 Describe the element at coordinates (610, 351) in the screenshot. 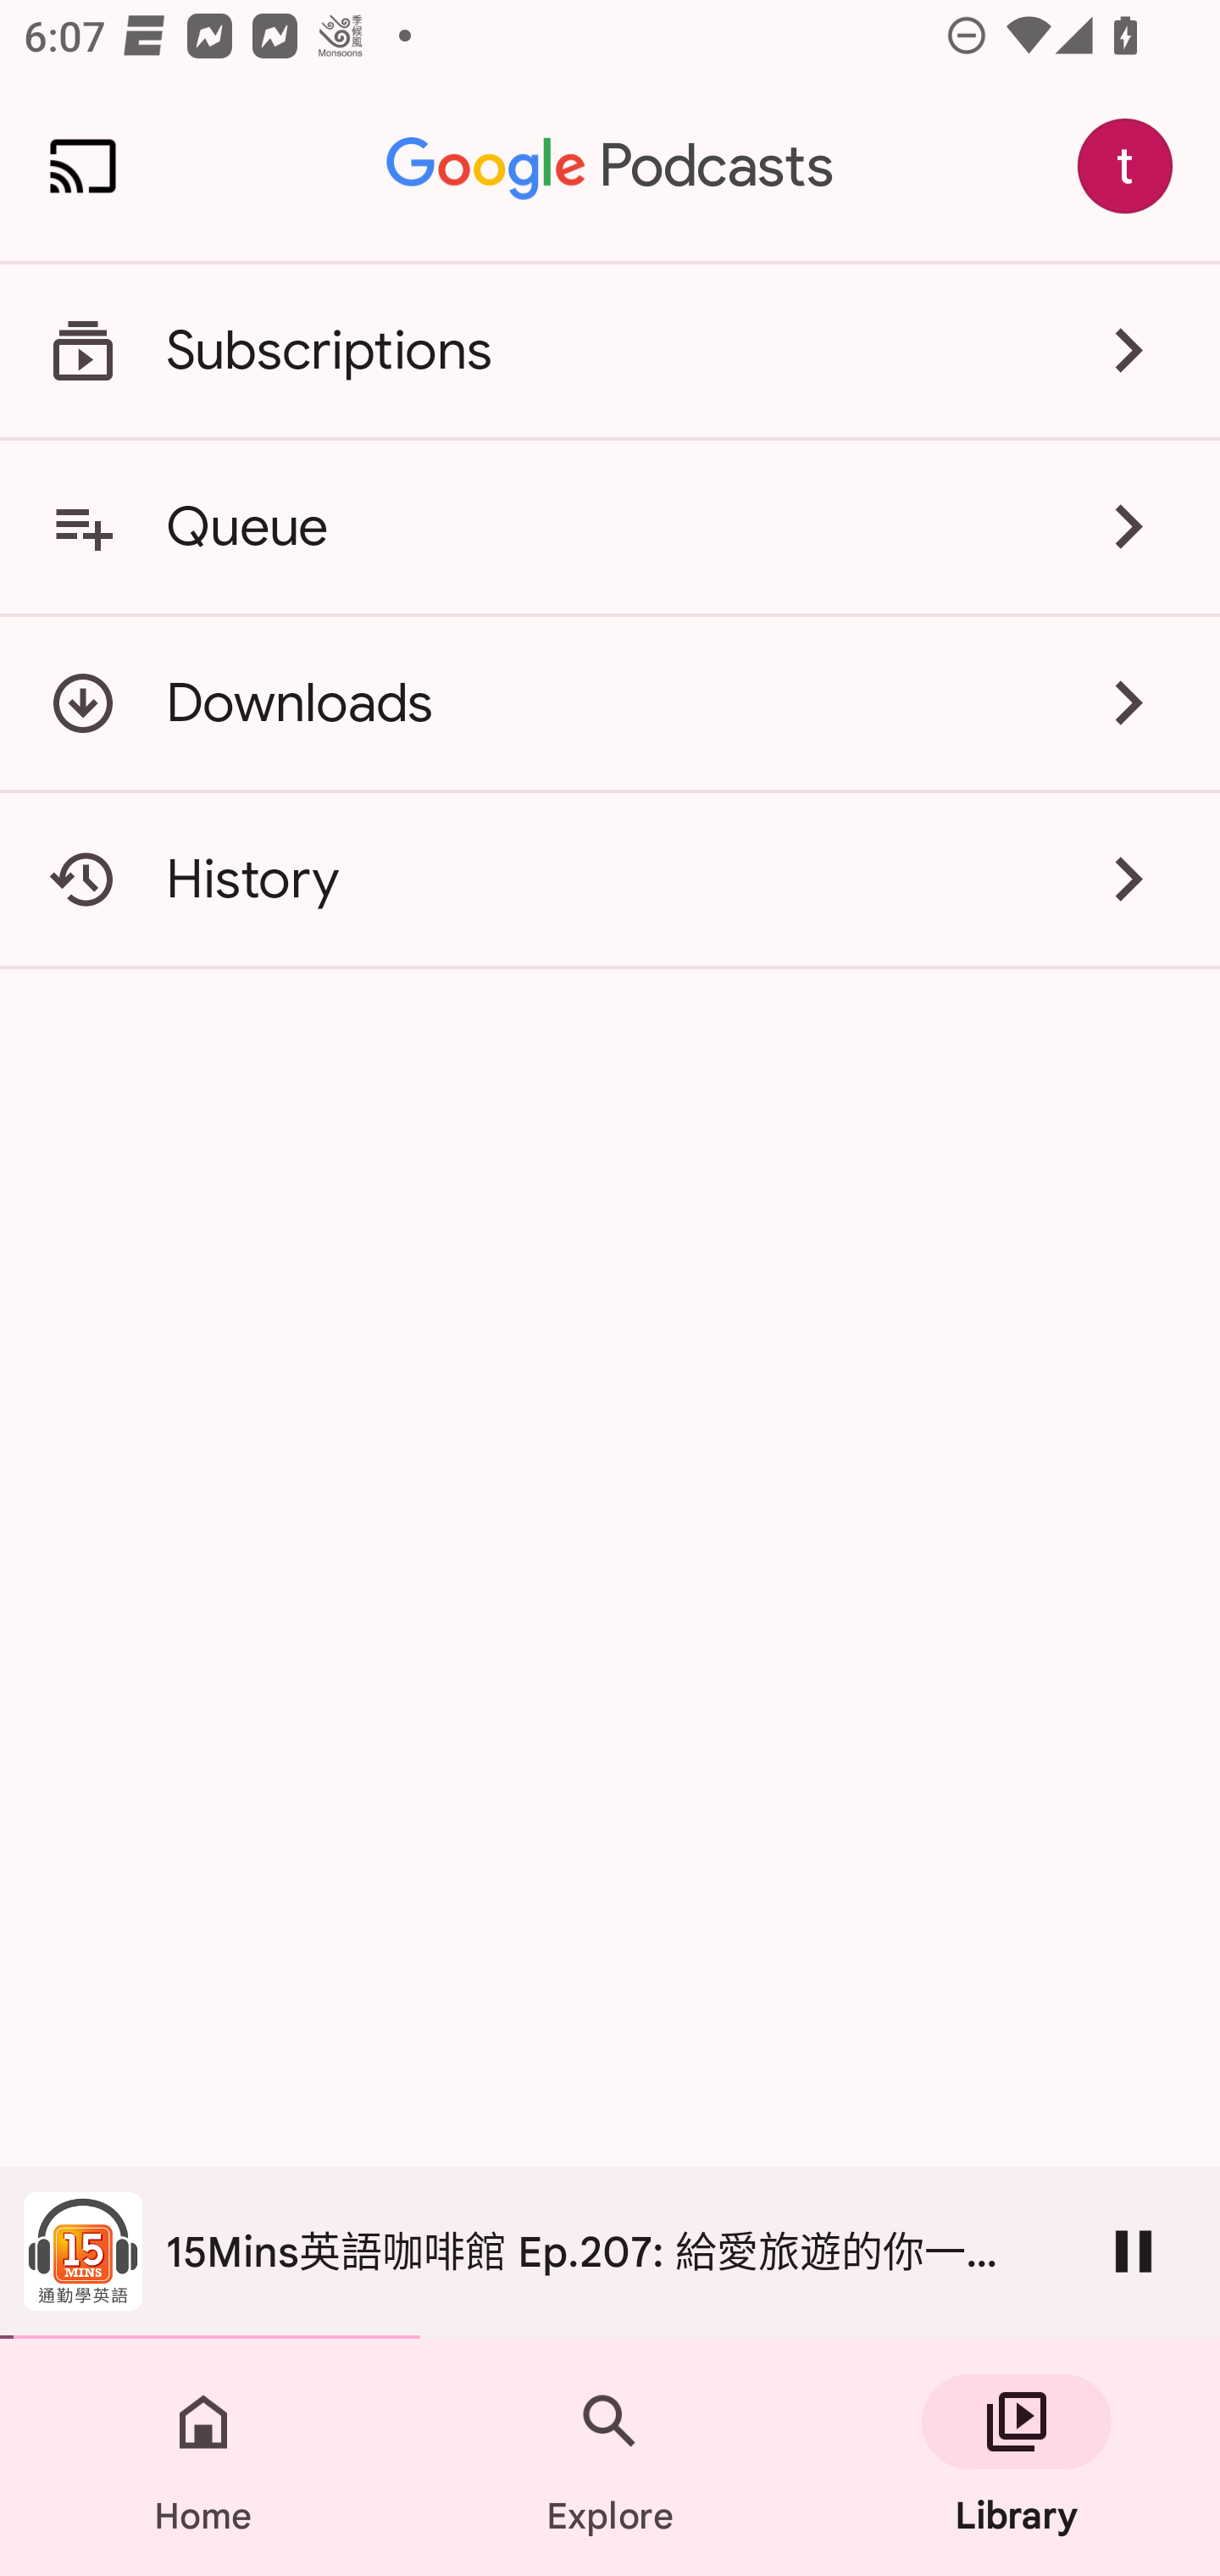

I see `Subscriptions` at that location.